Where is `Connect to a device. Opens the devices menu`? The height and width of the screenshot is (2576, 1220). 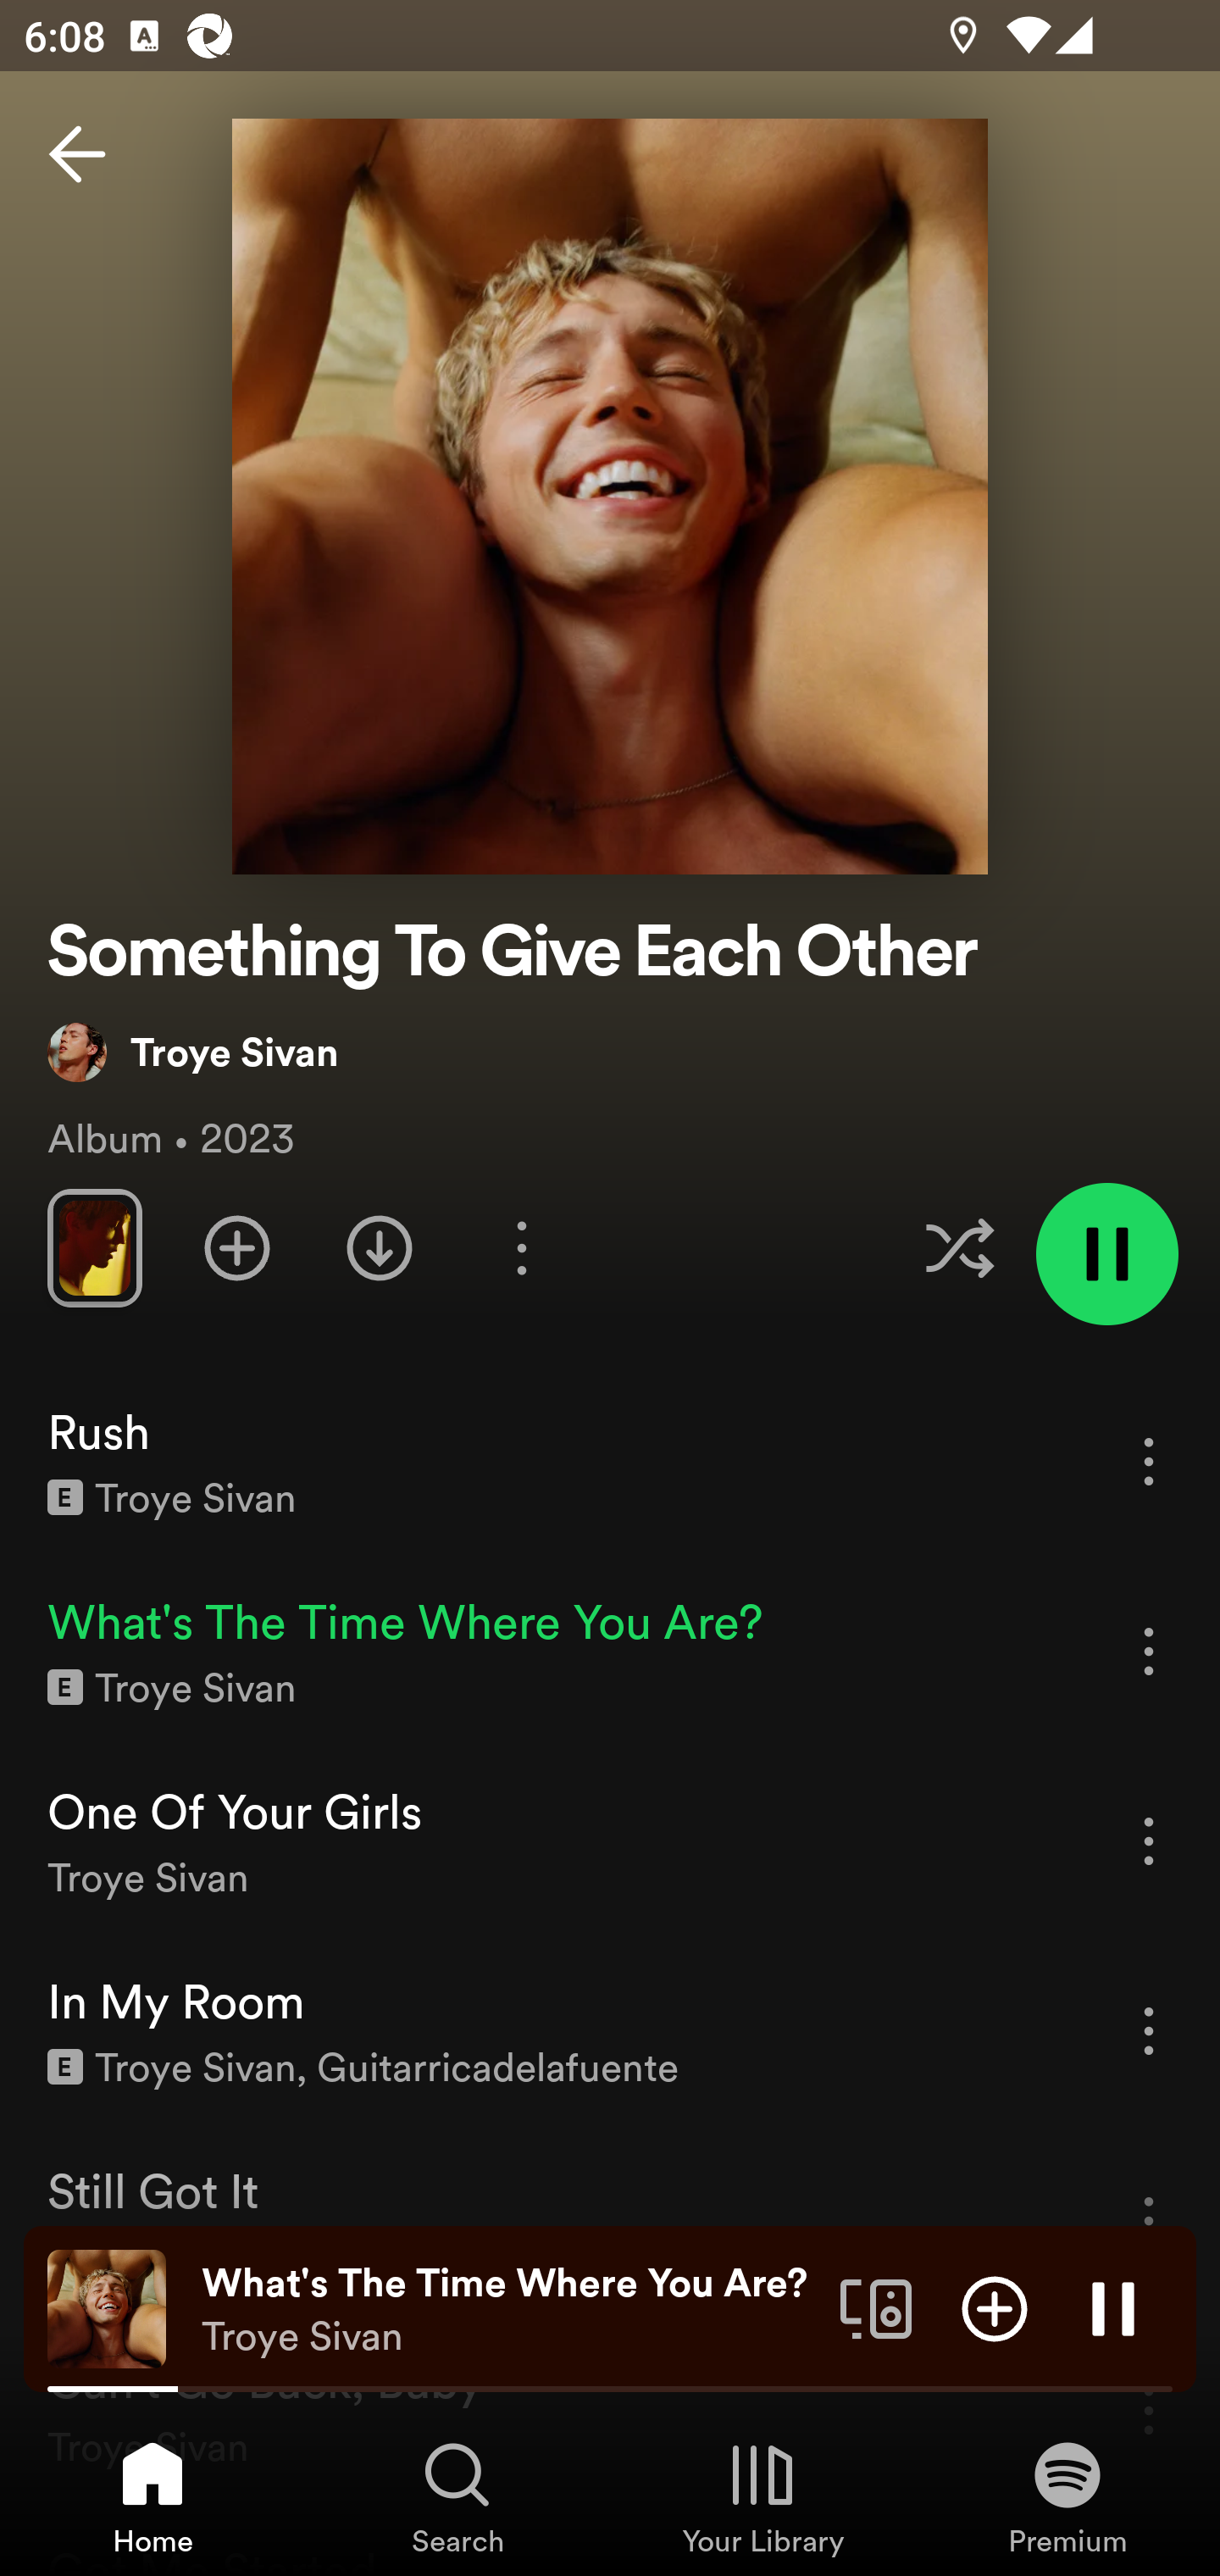 Connect to a device. Opens the devices menu is located at coordinates (876, 2307).